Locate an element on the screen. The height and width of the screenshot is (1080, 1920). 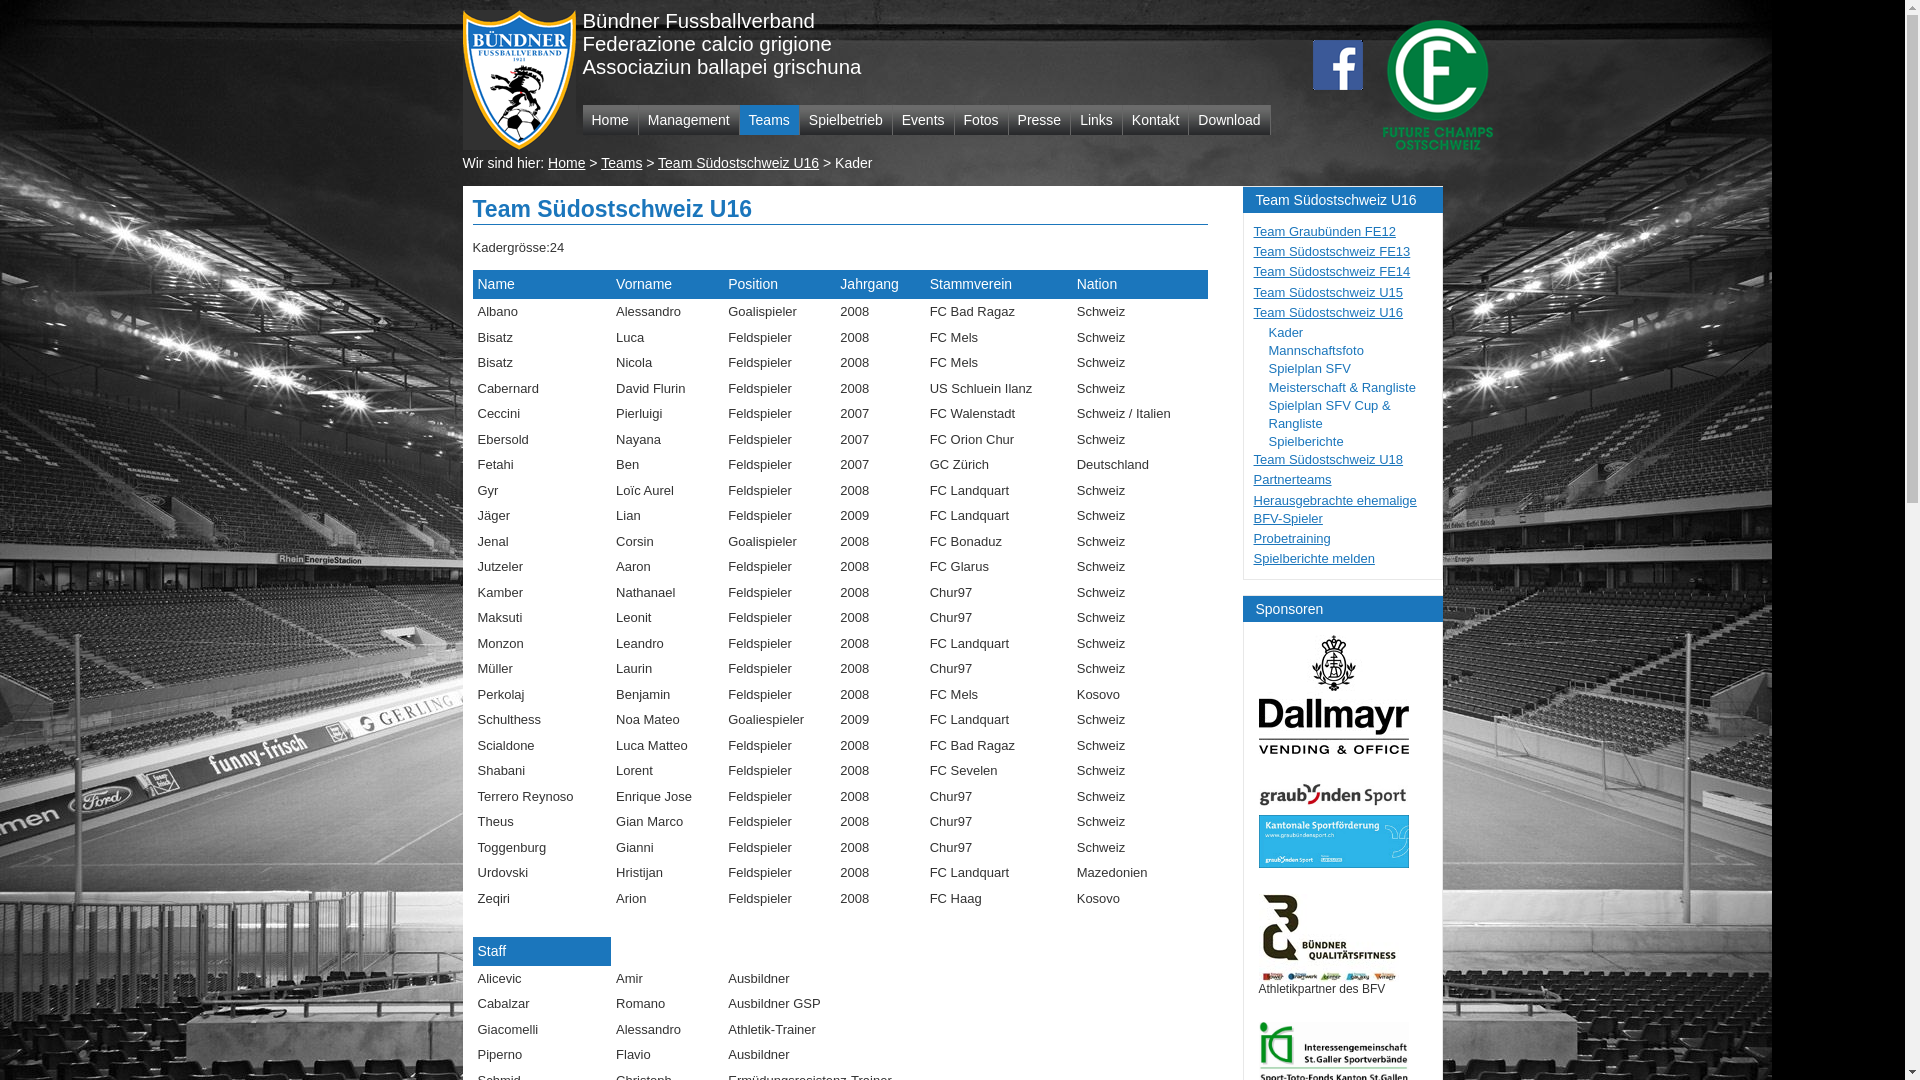
Spielplan SFV Meisterschaft & Rangliste is located at coordinates (1342, 378).